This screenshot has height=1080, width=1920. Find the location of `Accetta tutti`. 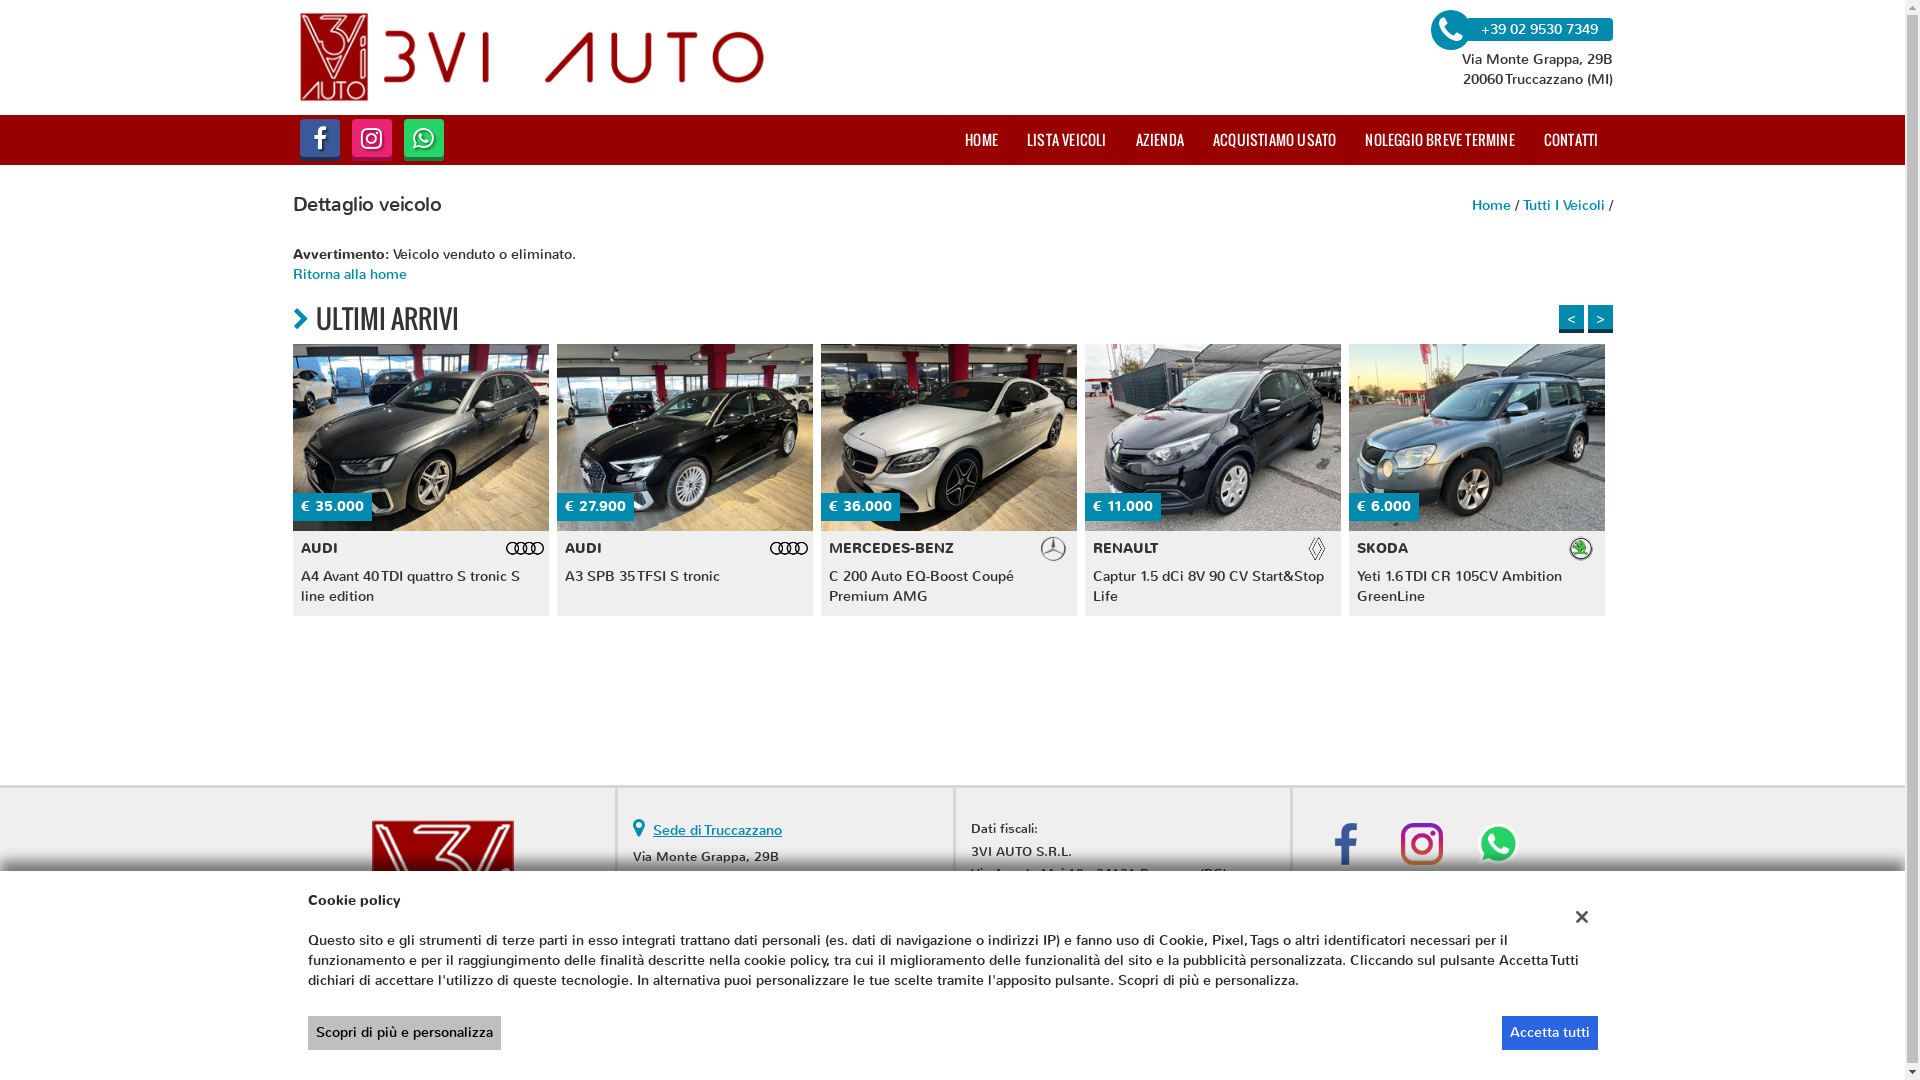

Accetta tutti is located at coordinates (1550, 1033).